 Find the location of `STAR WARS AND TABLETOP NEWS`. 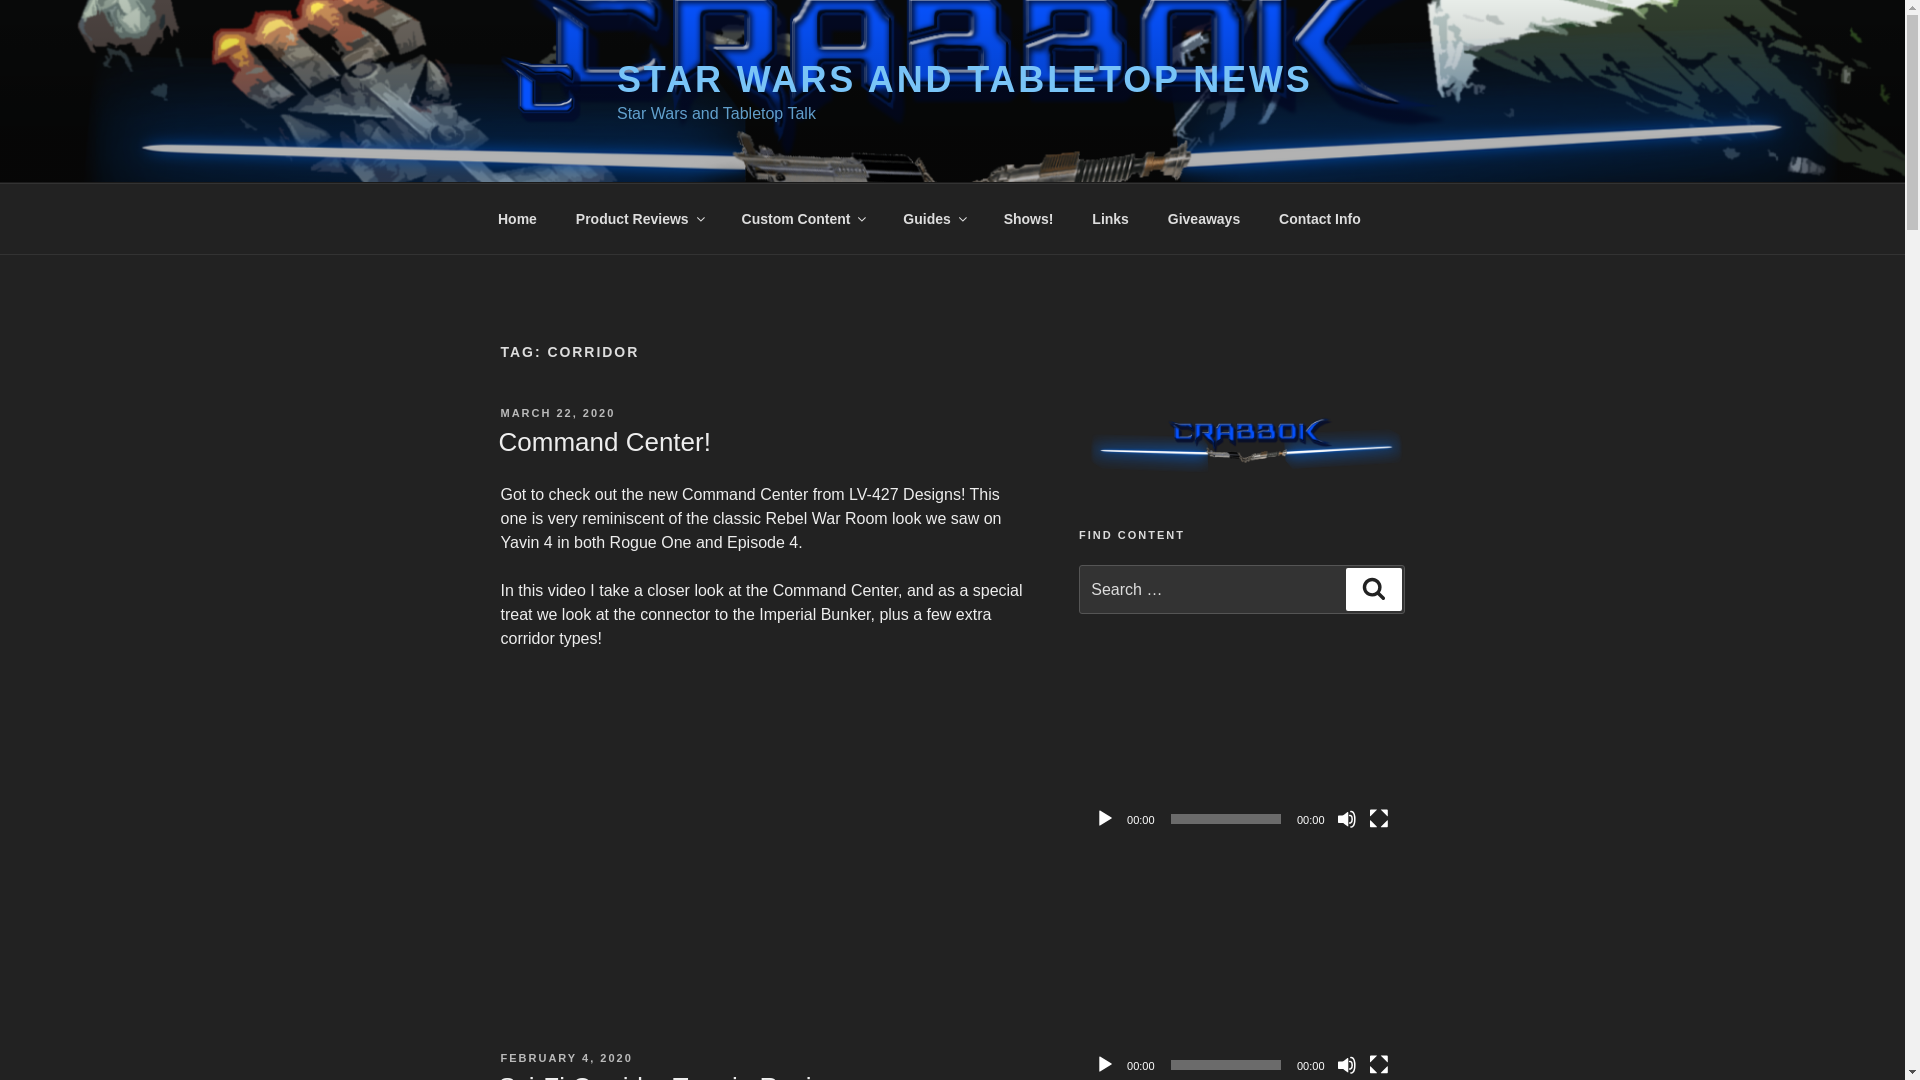

STAR WARS AND TABLETOP NEWS is located at coordinates (964, 80).